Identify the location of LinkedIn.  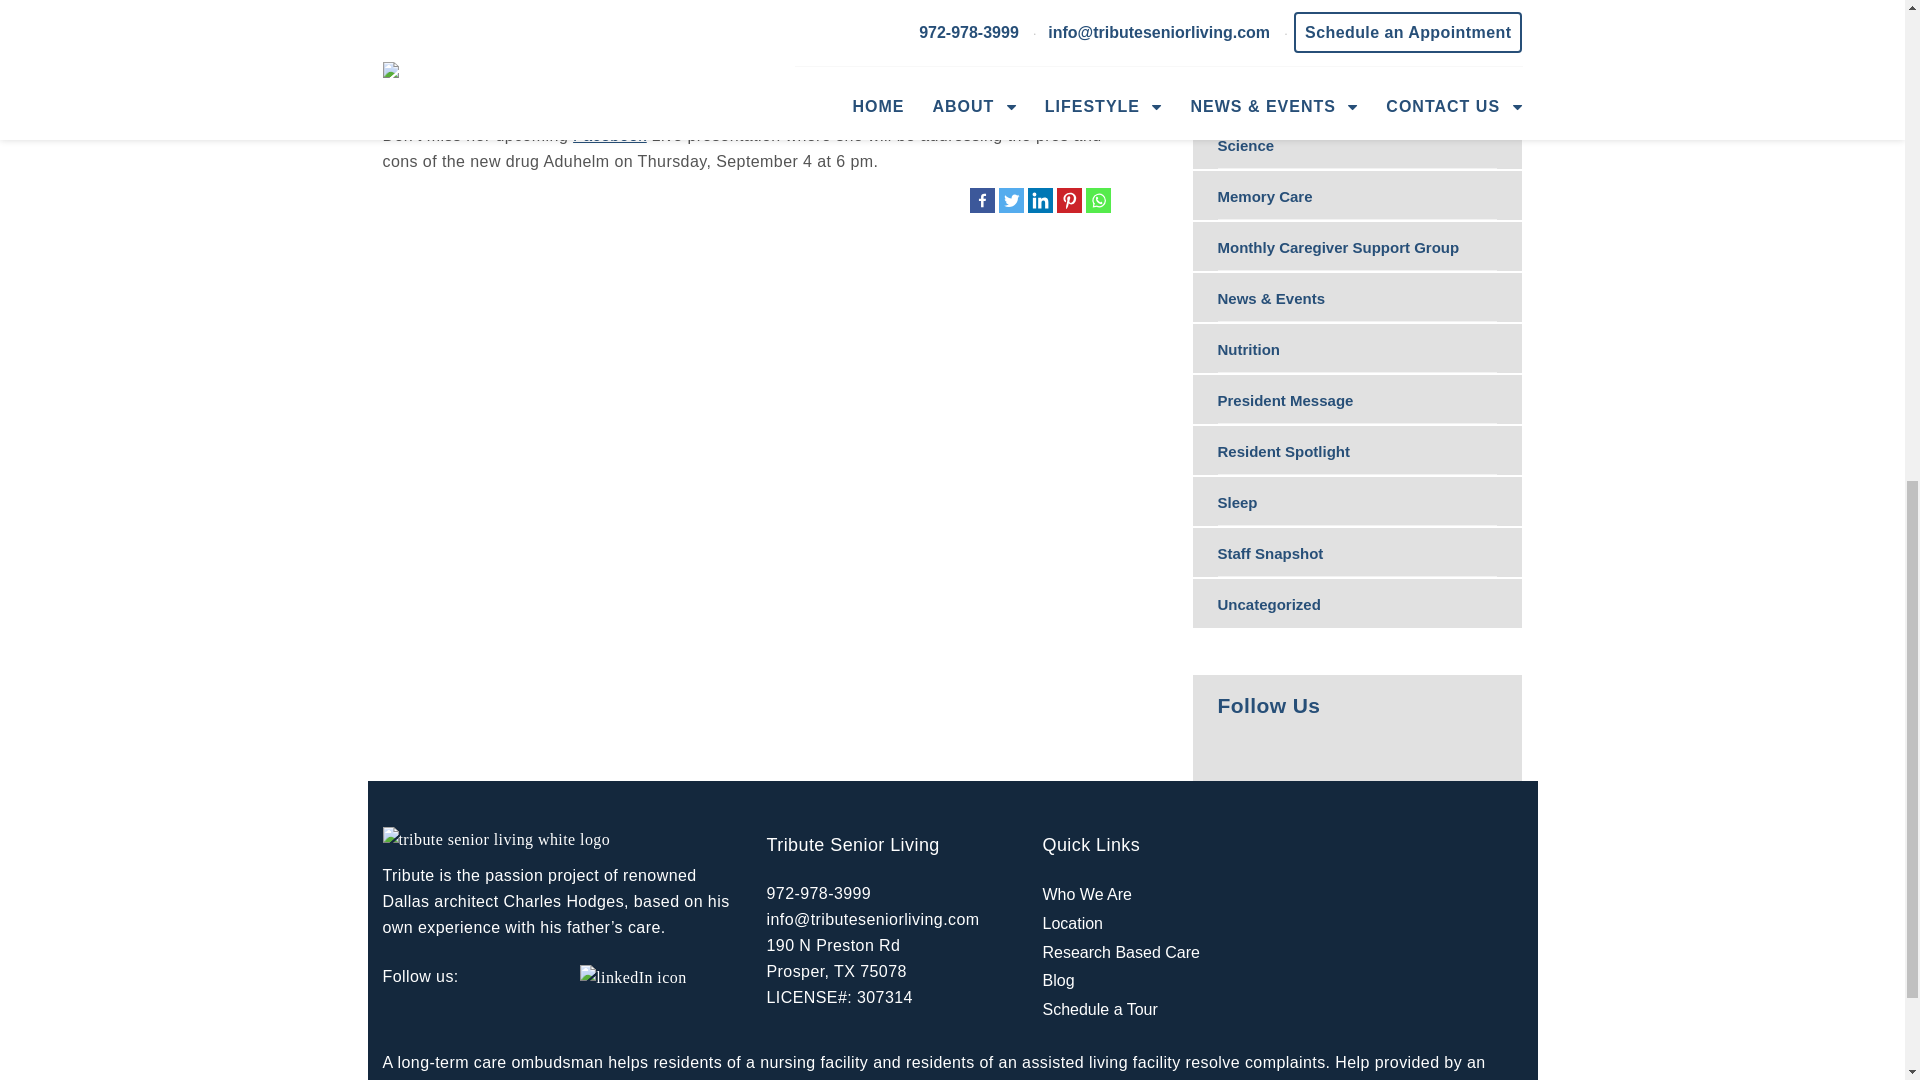
(1040, 200).